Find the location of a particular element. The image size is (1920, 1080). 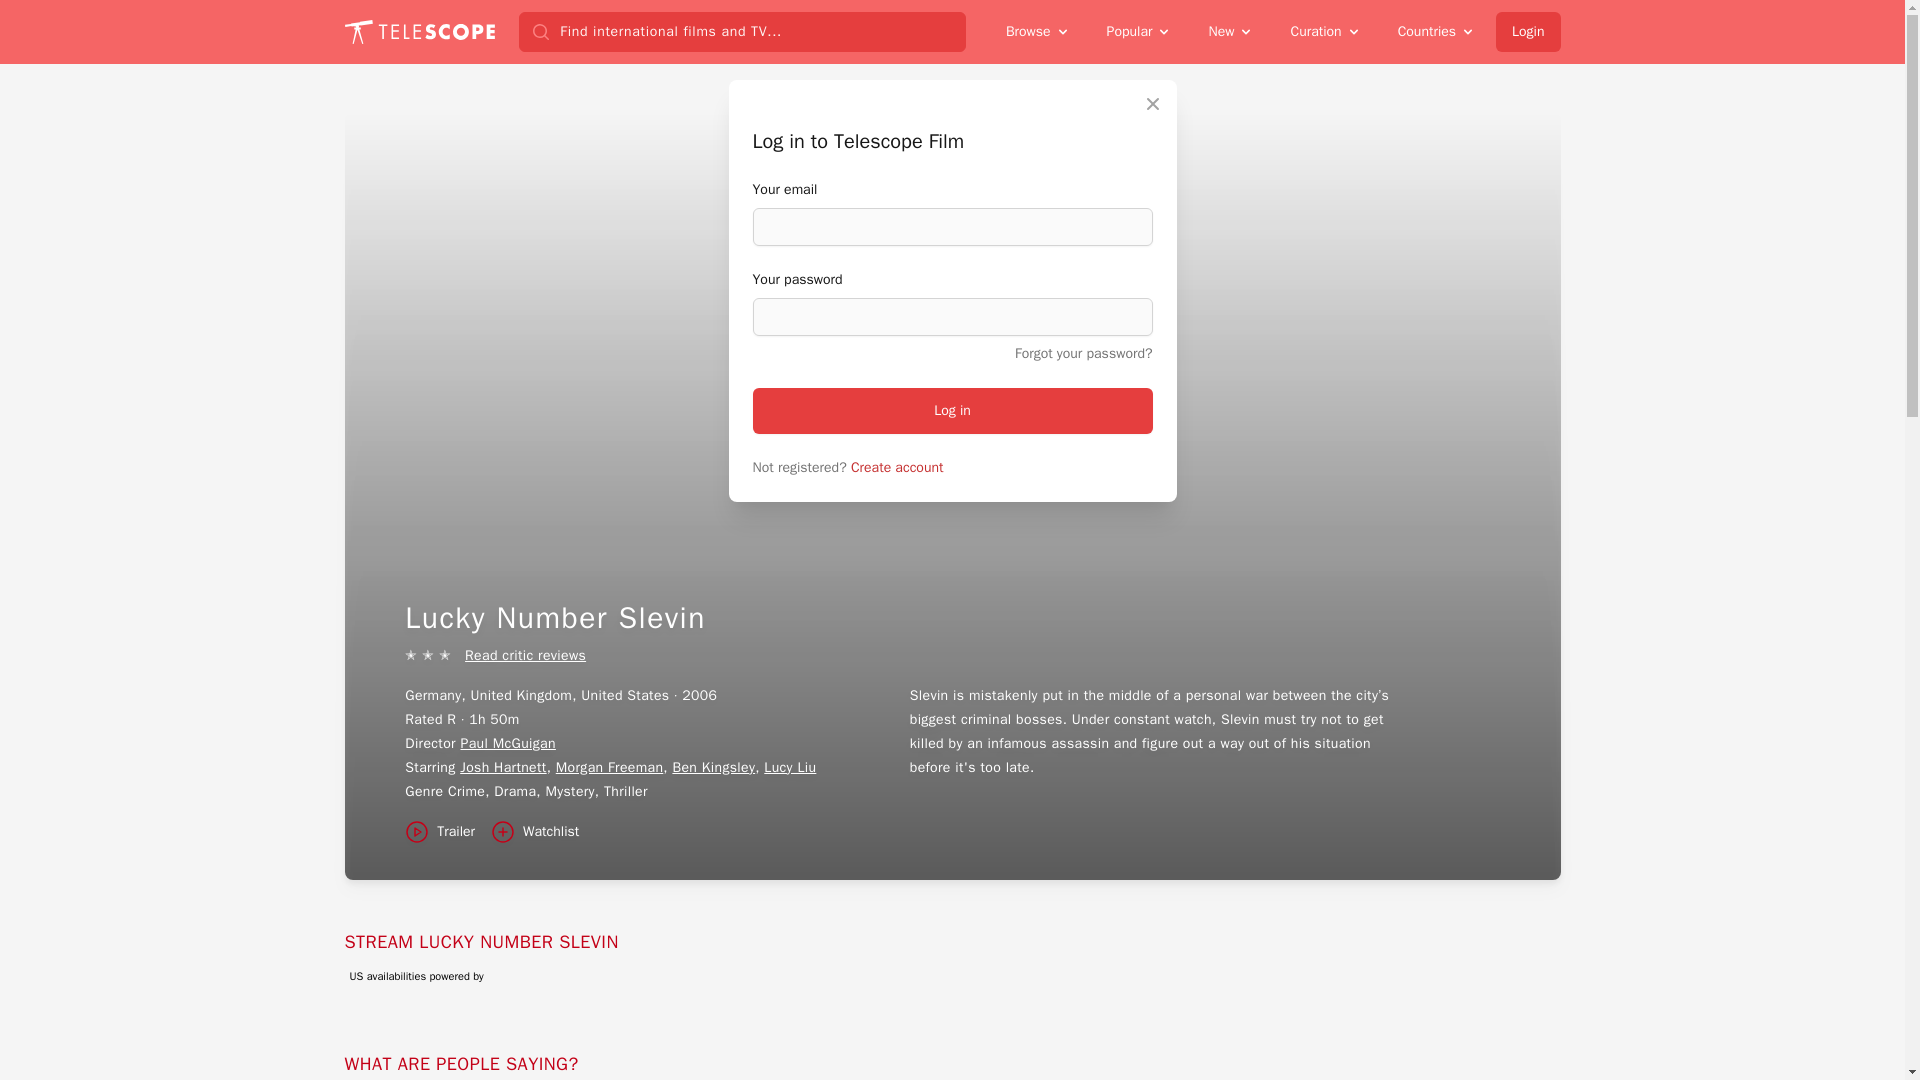

New is located at coordinates (1230, 31).